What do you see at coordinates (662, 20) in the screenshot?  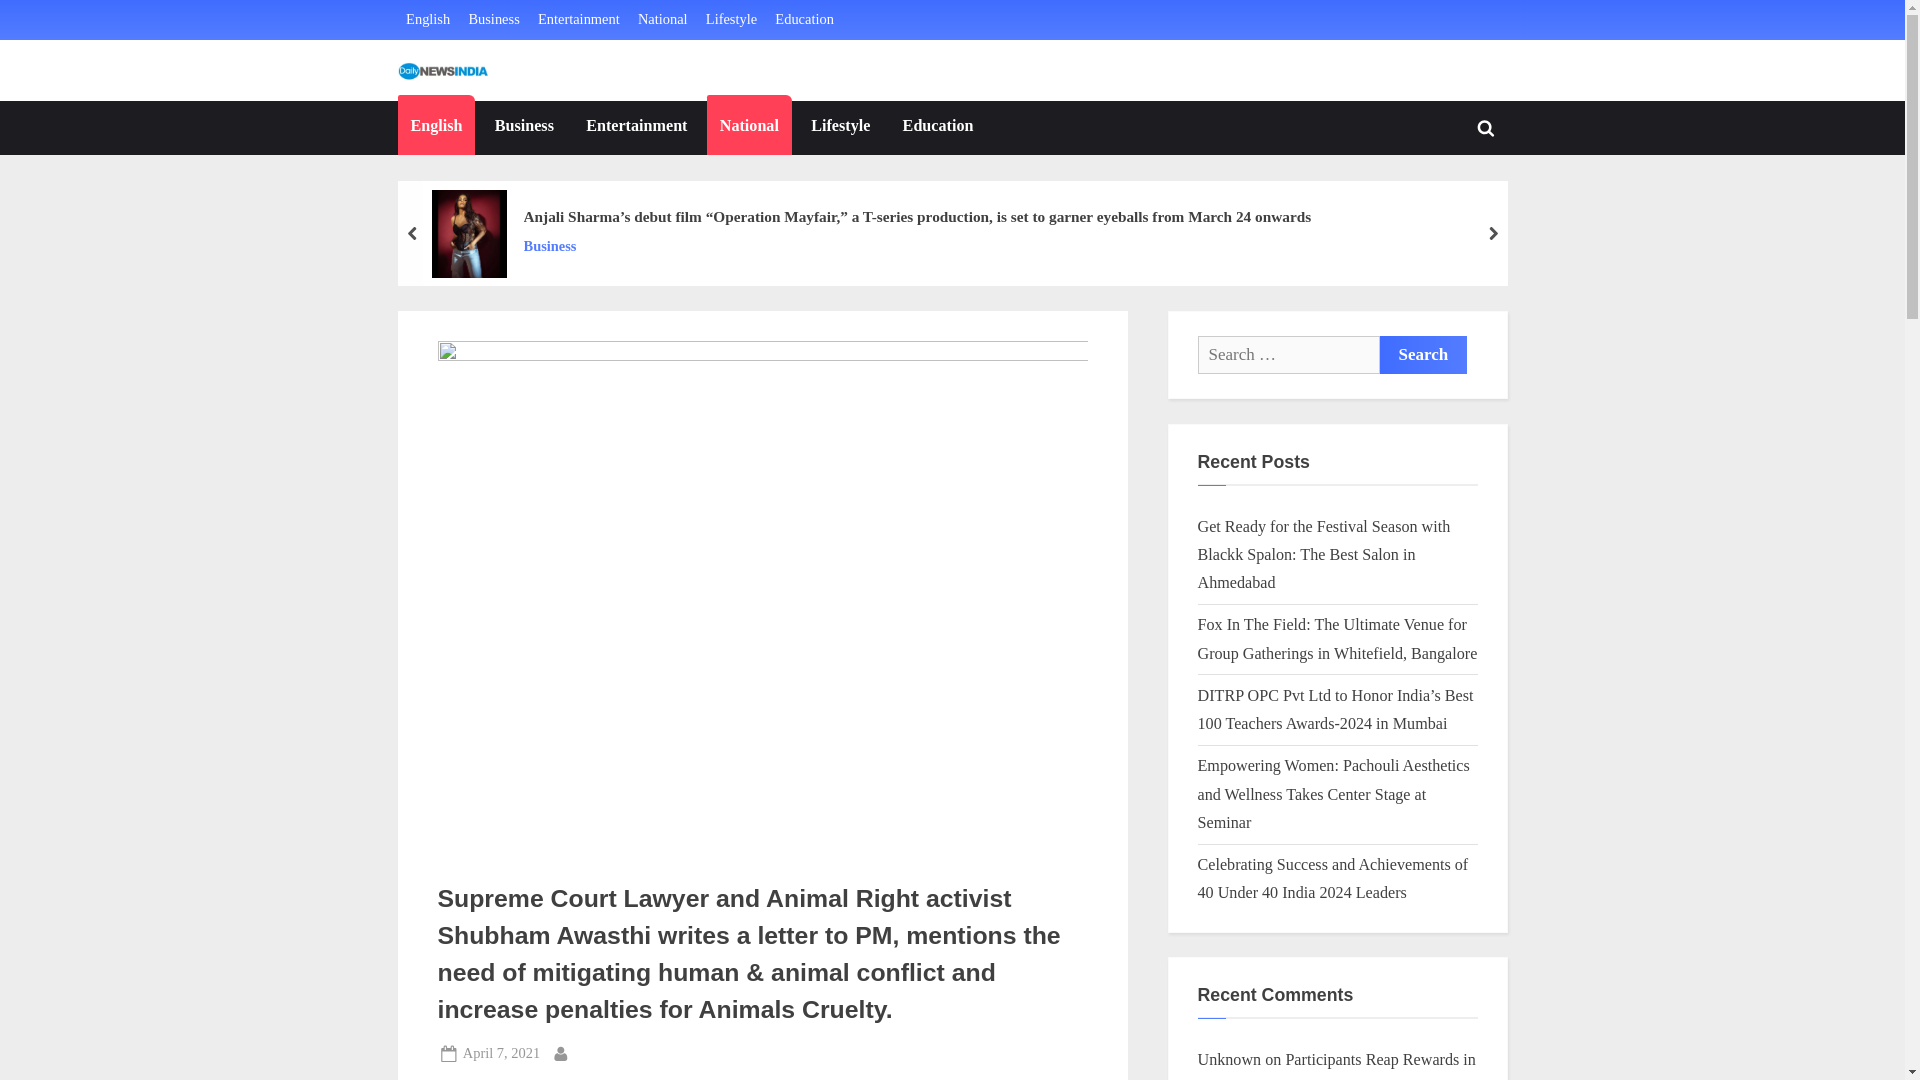 I see `National` at bounding box center [662, 20].